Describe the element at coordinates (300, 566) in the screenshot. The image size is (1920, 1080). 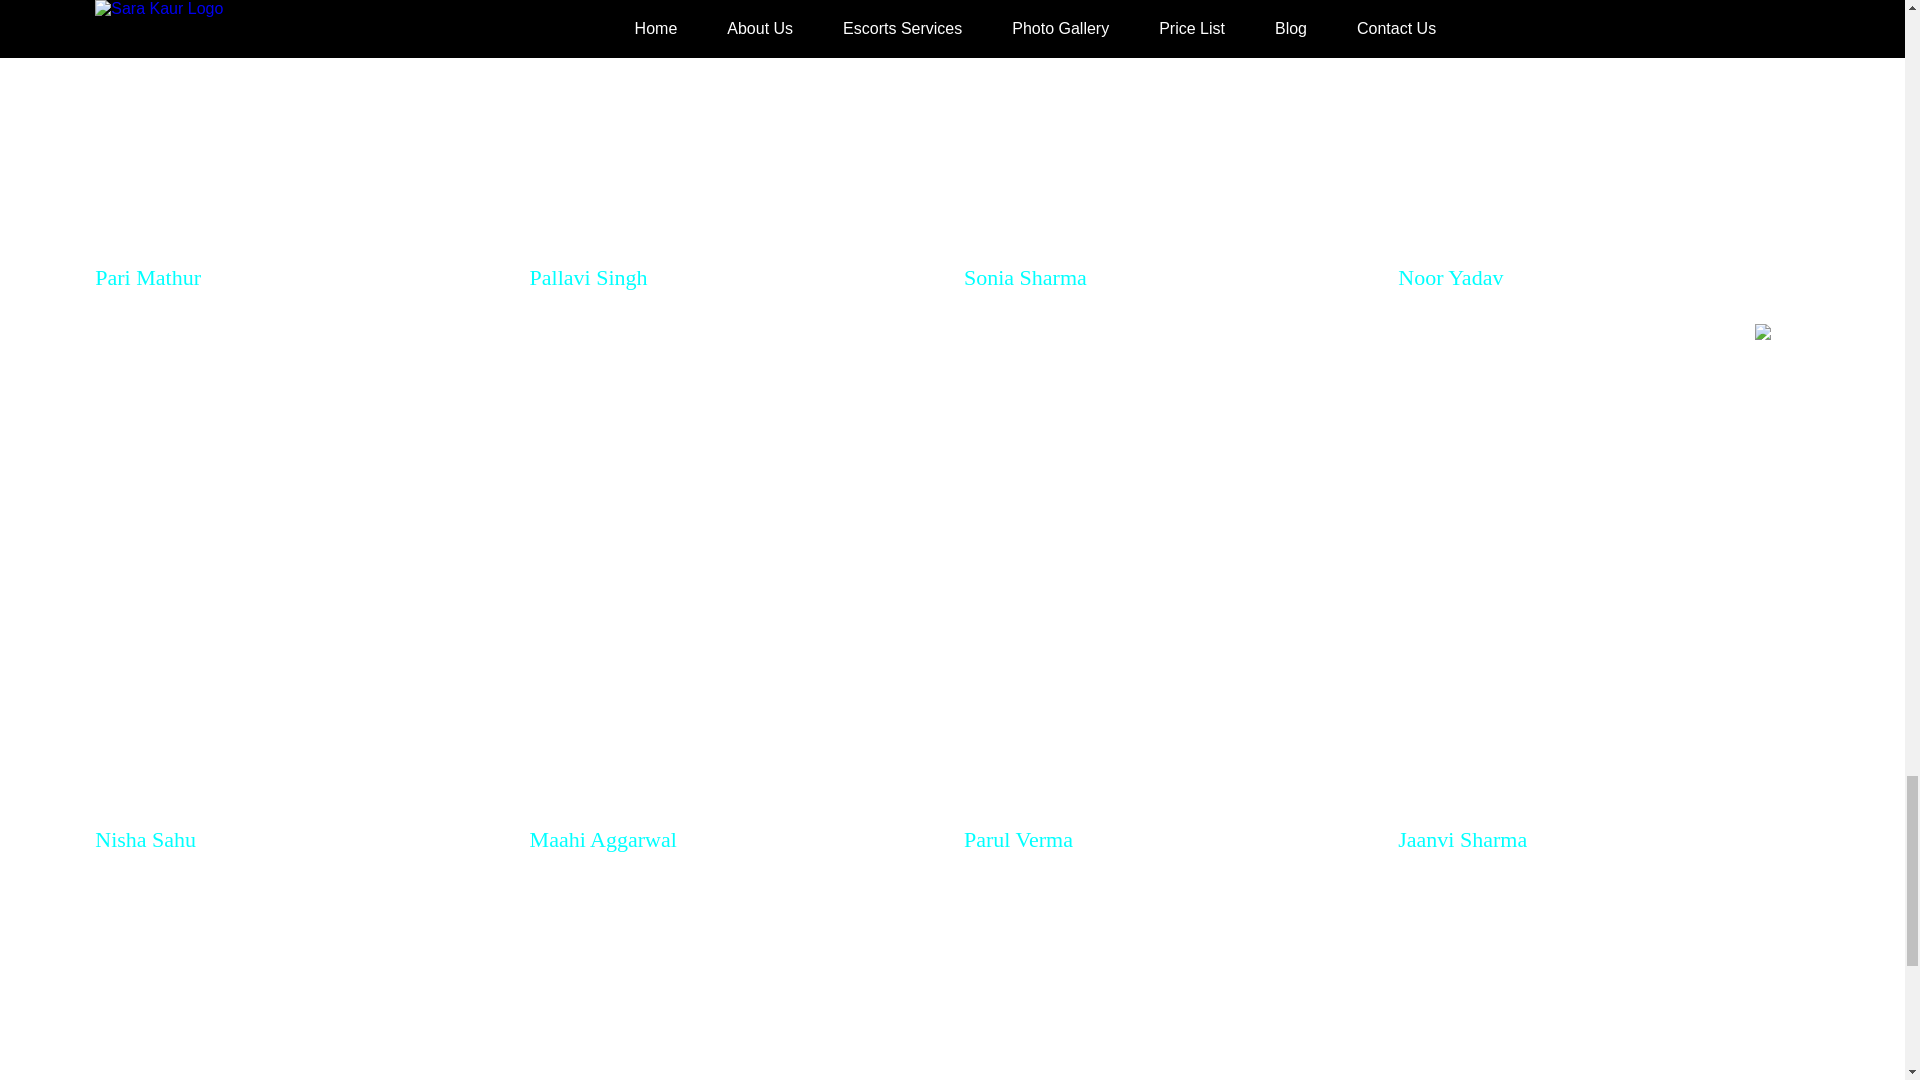
I see `Nisha Sahu Escort Girl` at that location.